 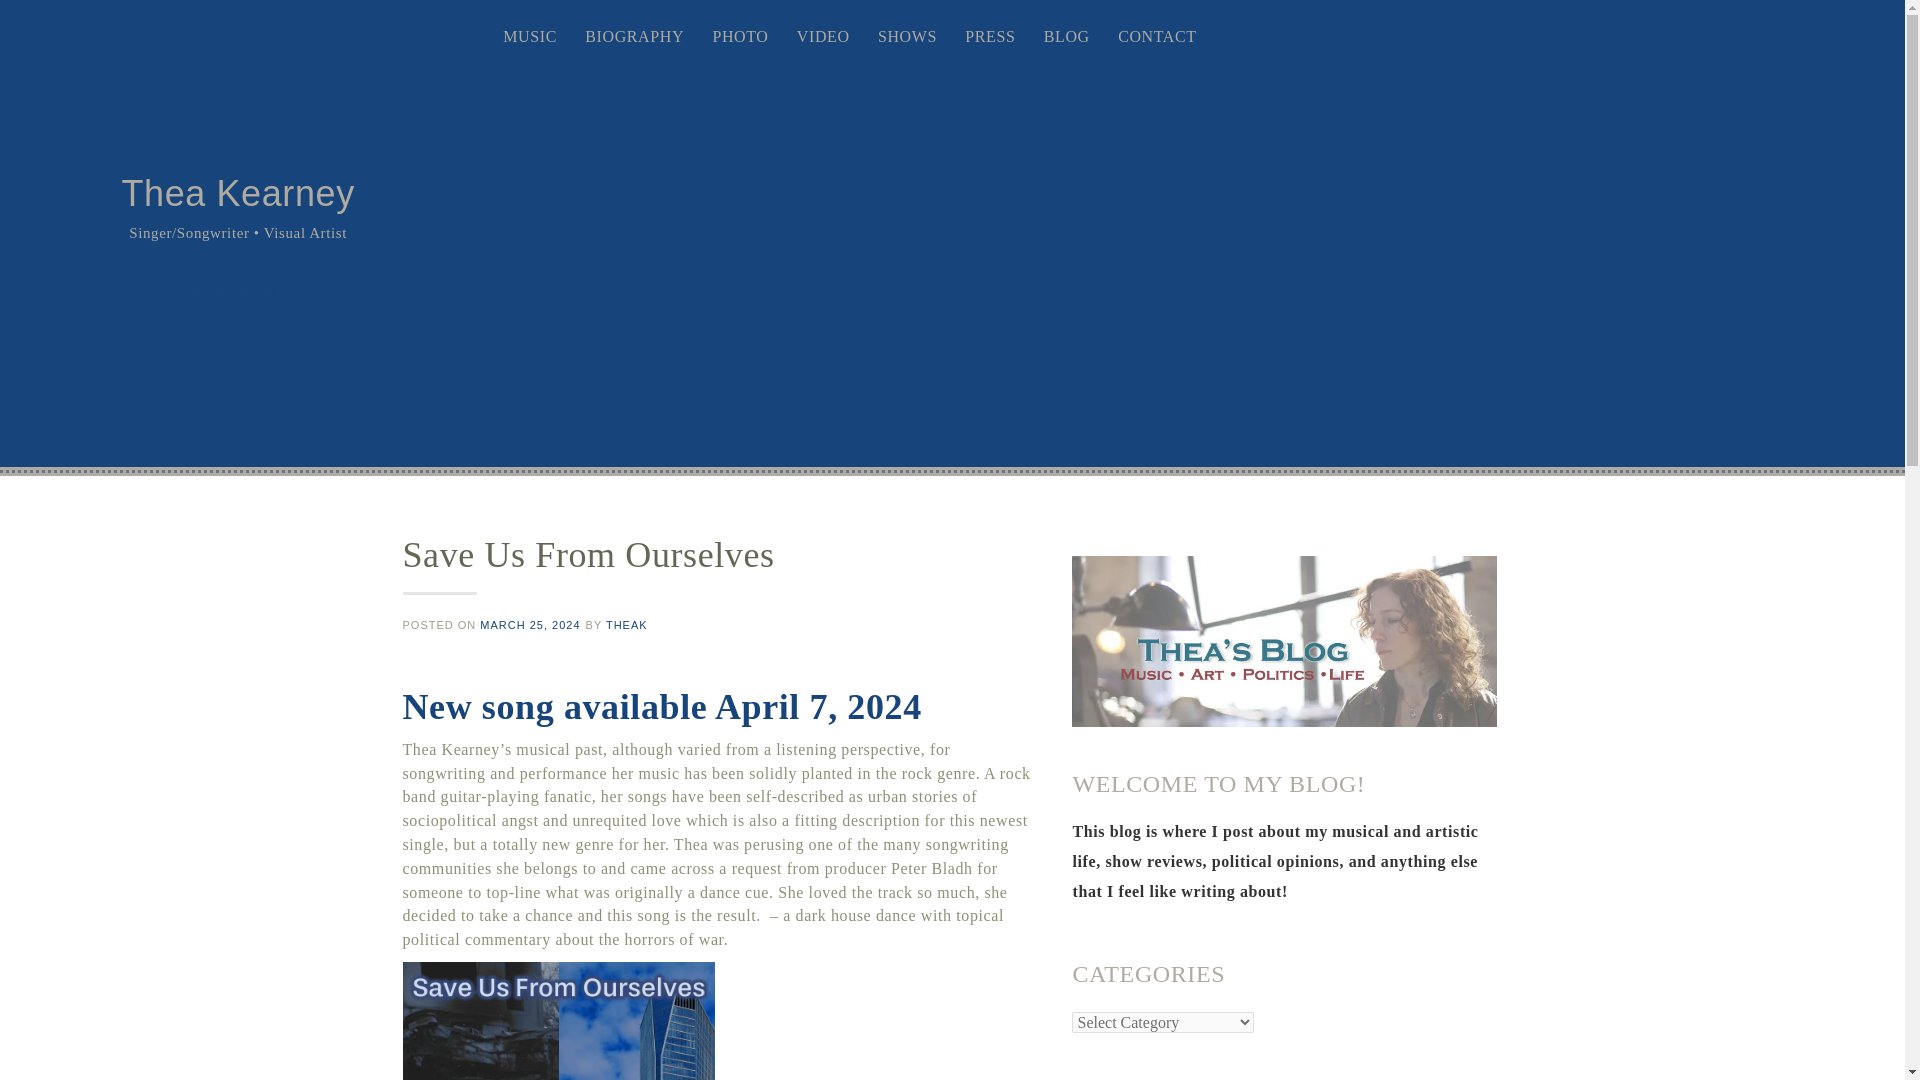 I want to click on Photos, so click(x=740, y=37).